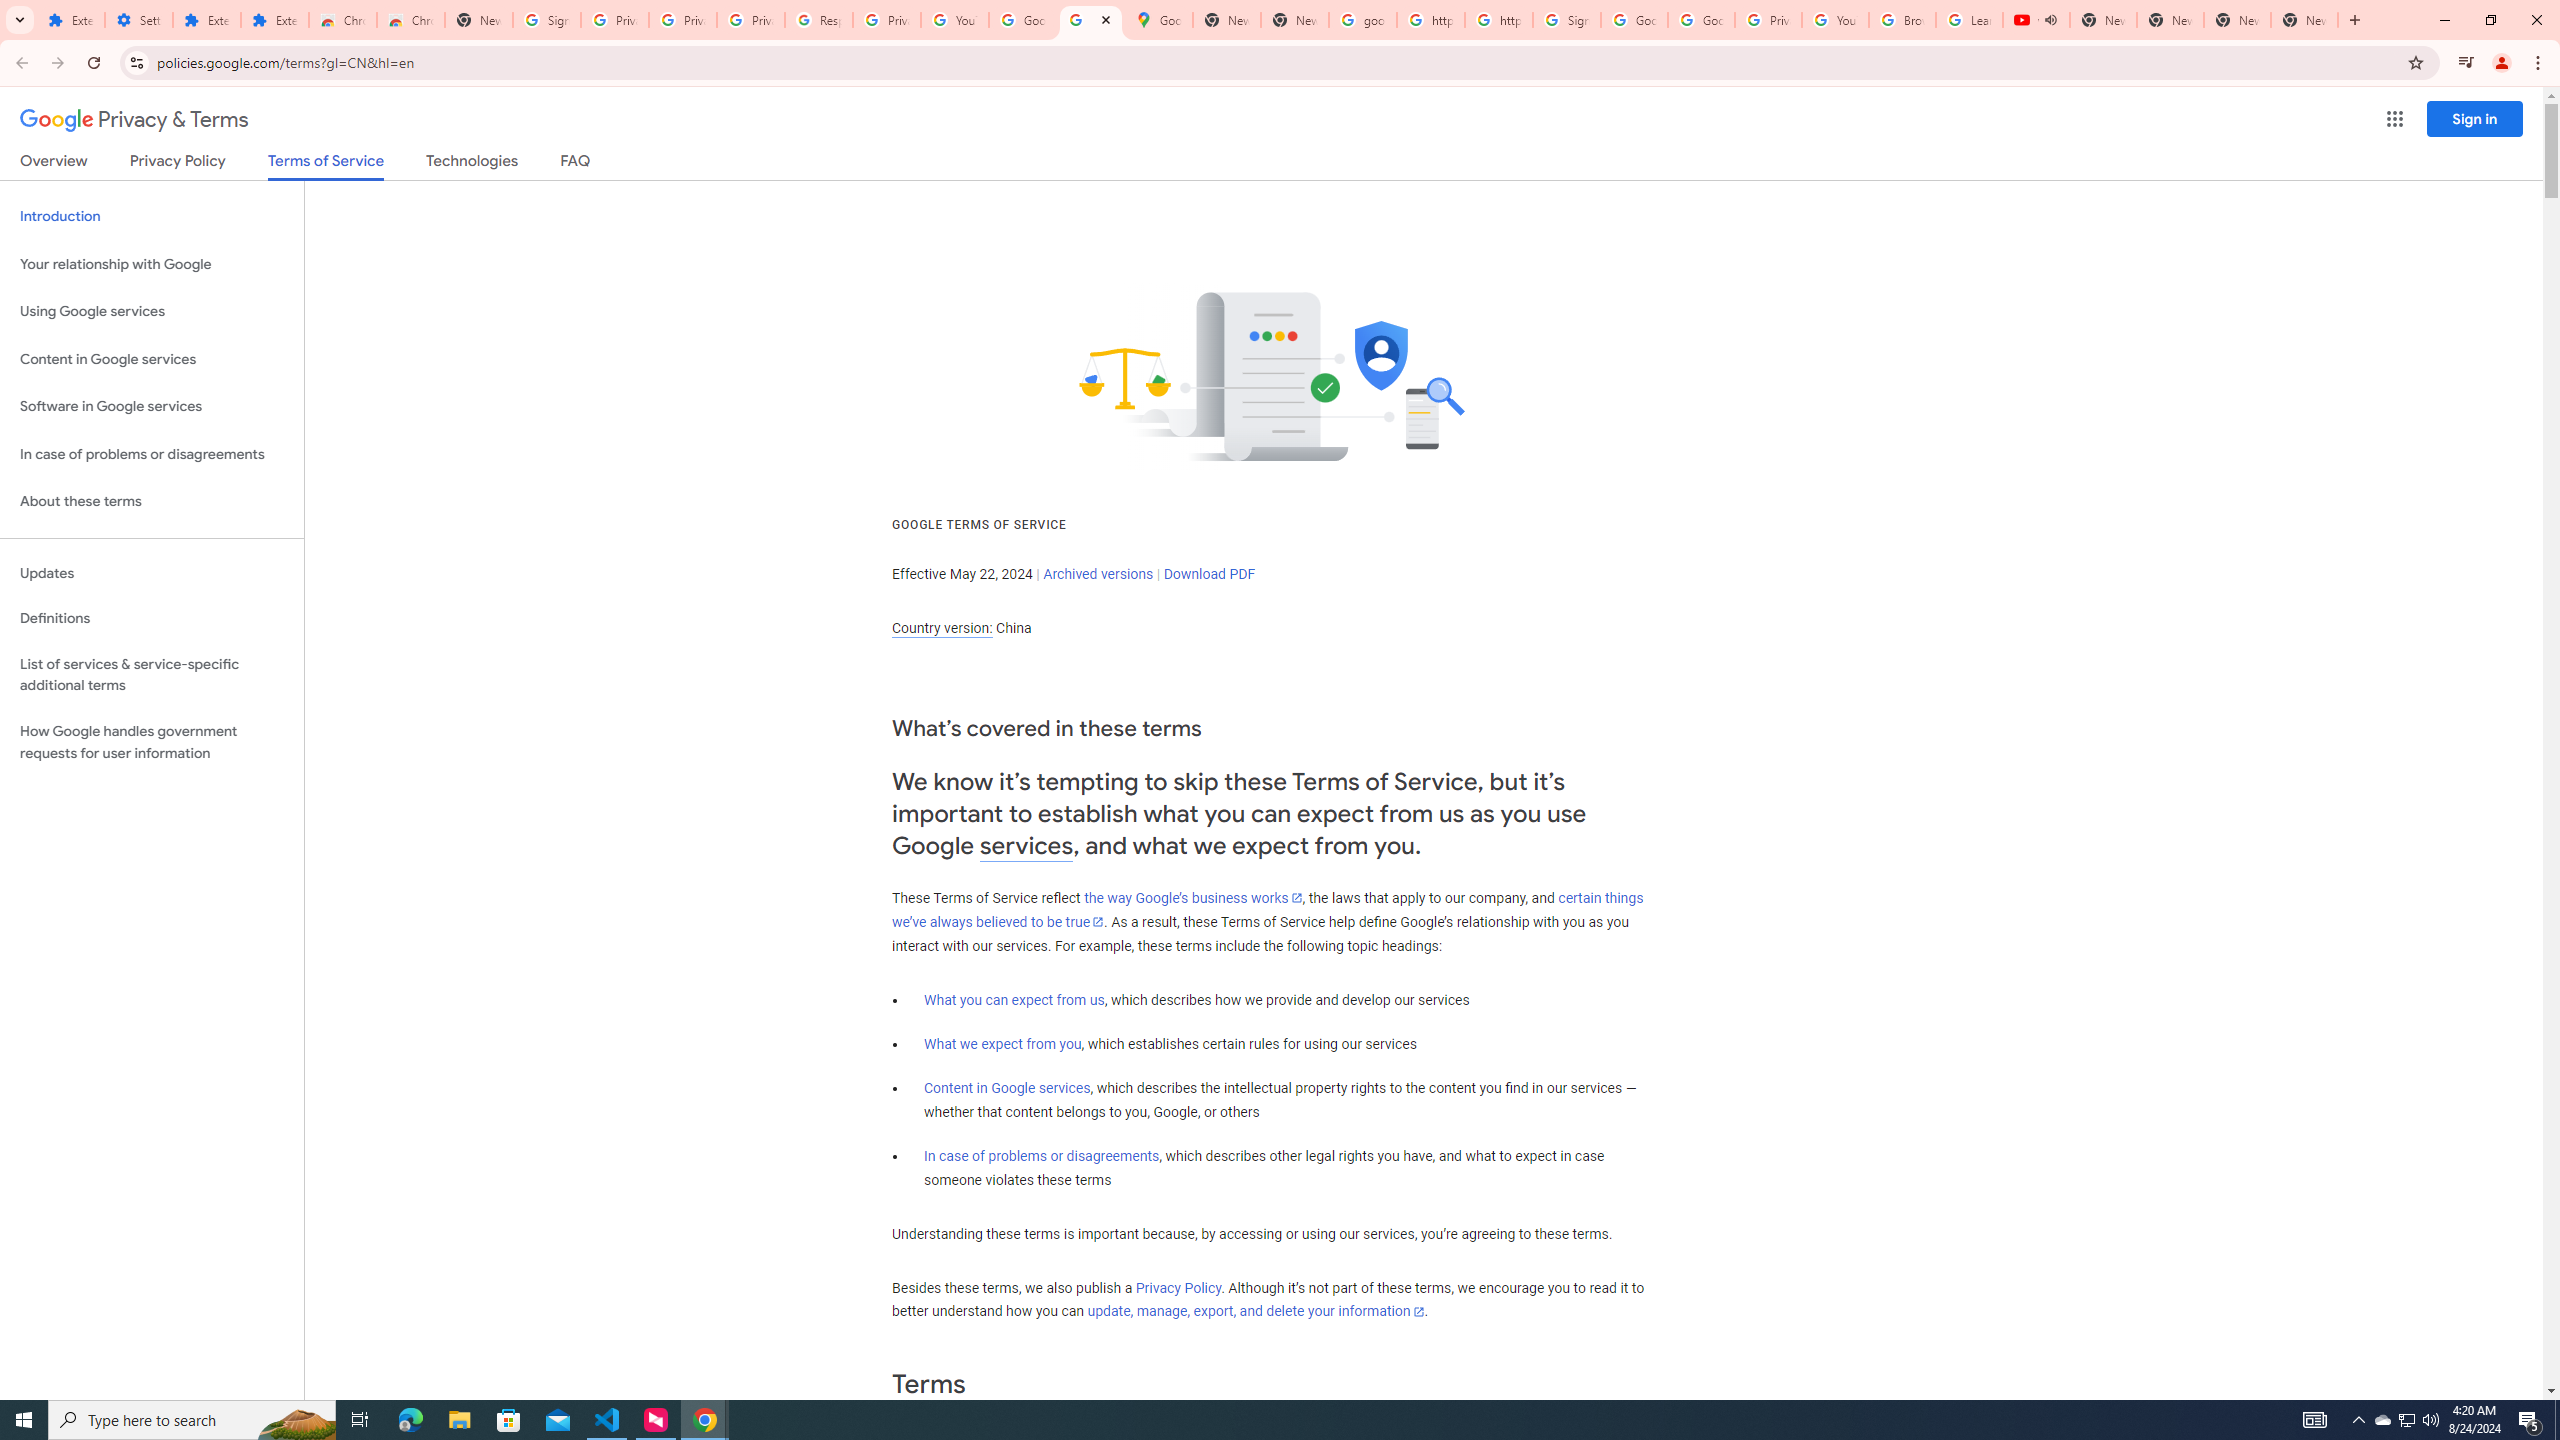 This screenshot has height=1440, width=2560. What do you see at coordinates (1160, 20) in the screenshot?
I see `Google Maps` at bounding box center [1160, 20].